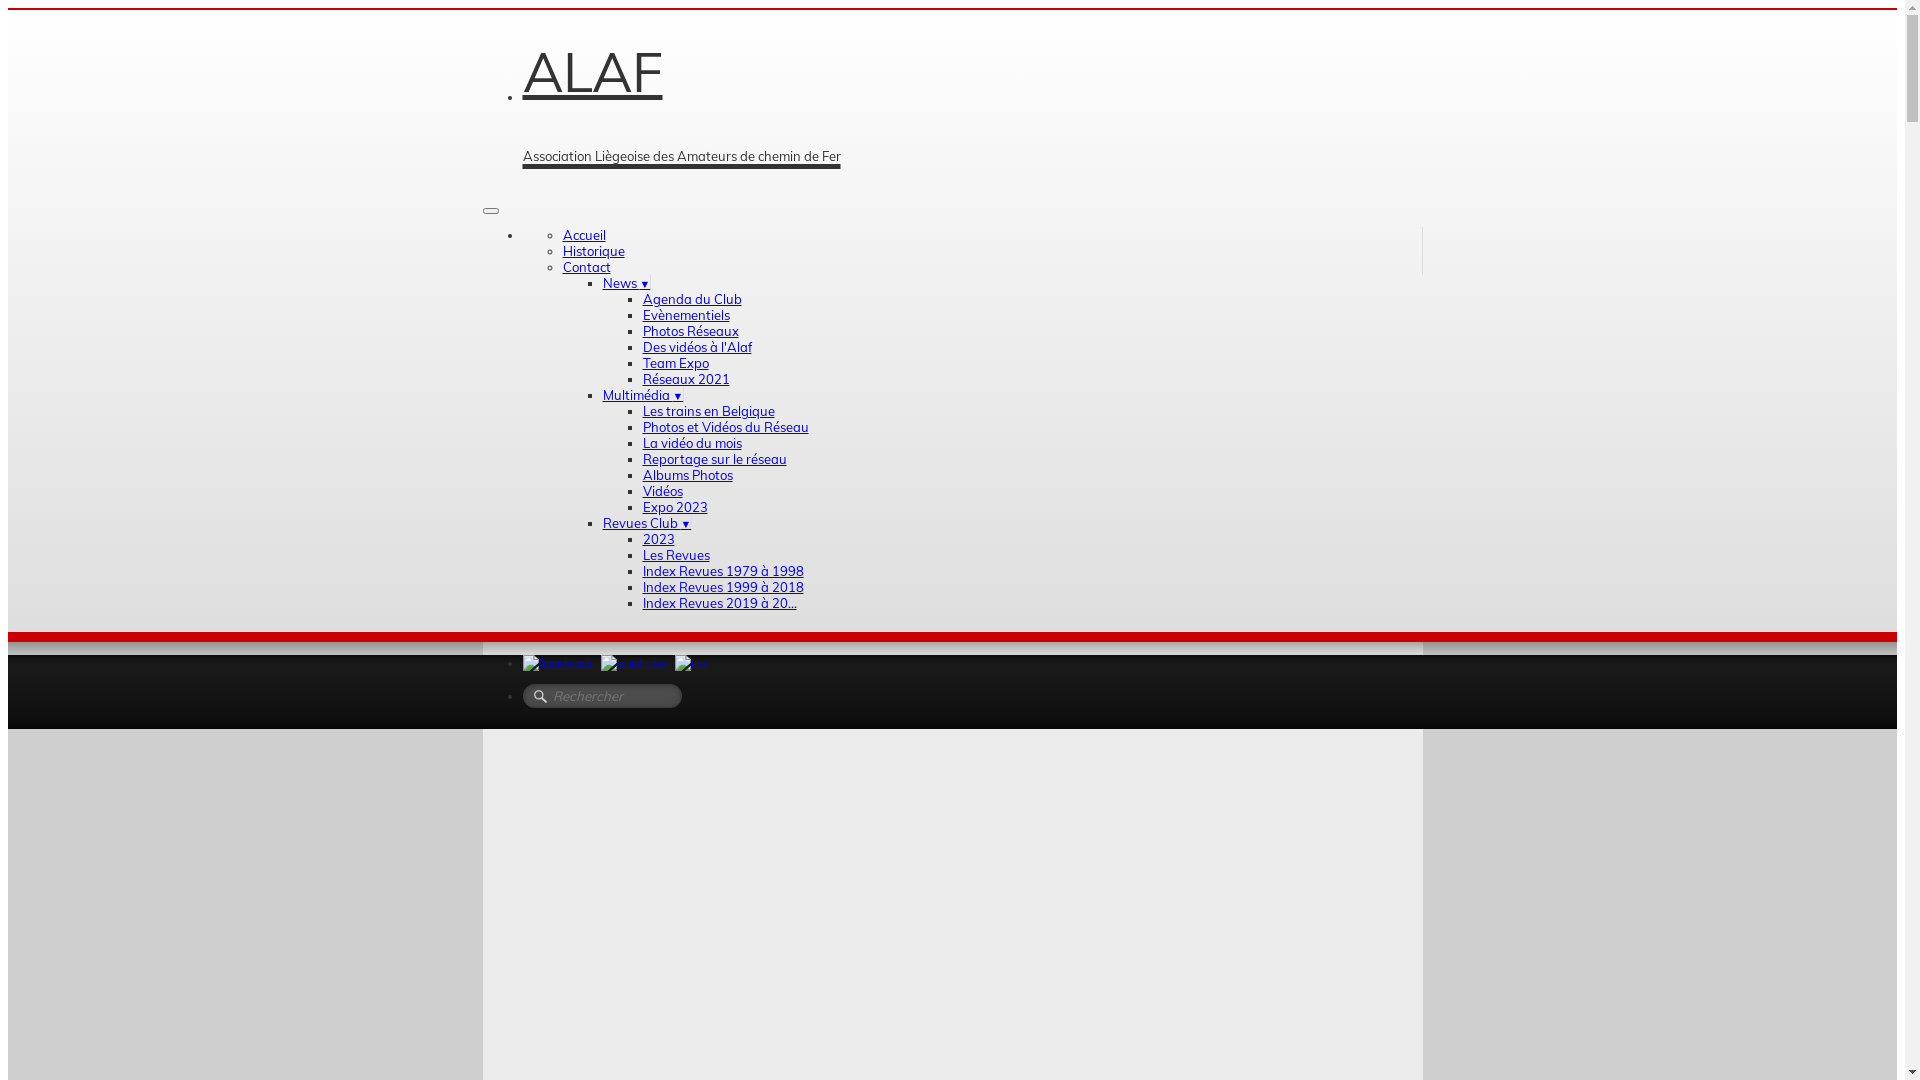 The image size is (1920, 1080). I want to click on Accueil, so click(584, 235).